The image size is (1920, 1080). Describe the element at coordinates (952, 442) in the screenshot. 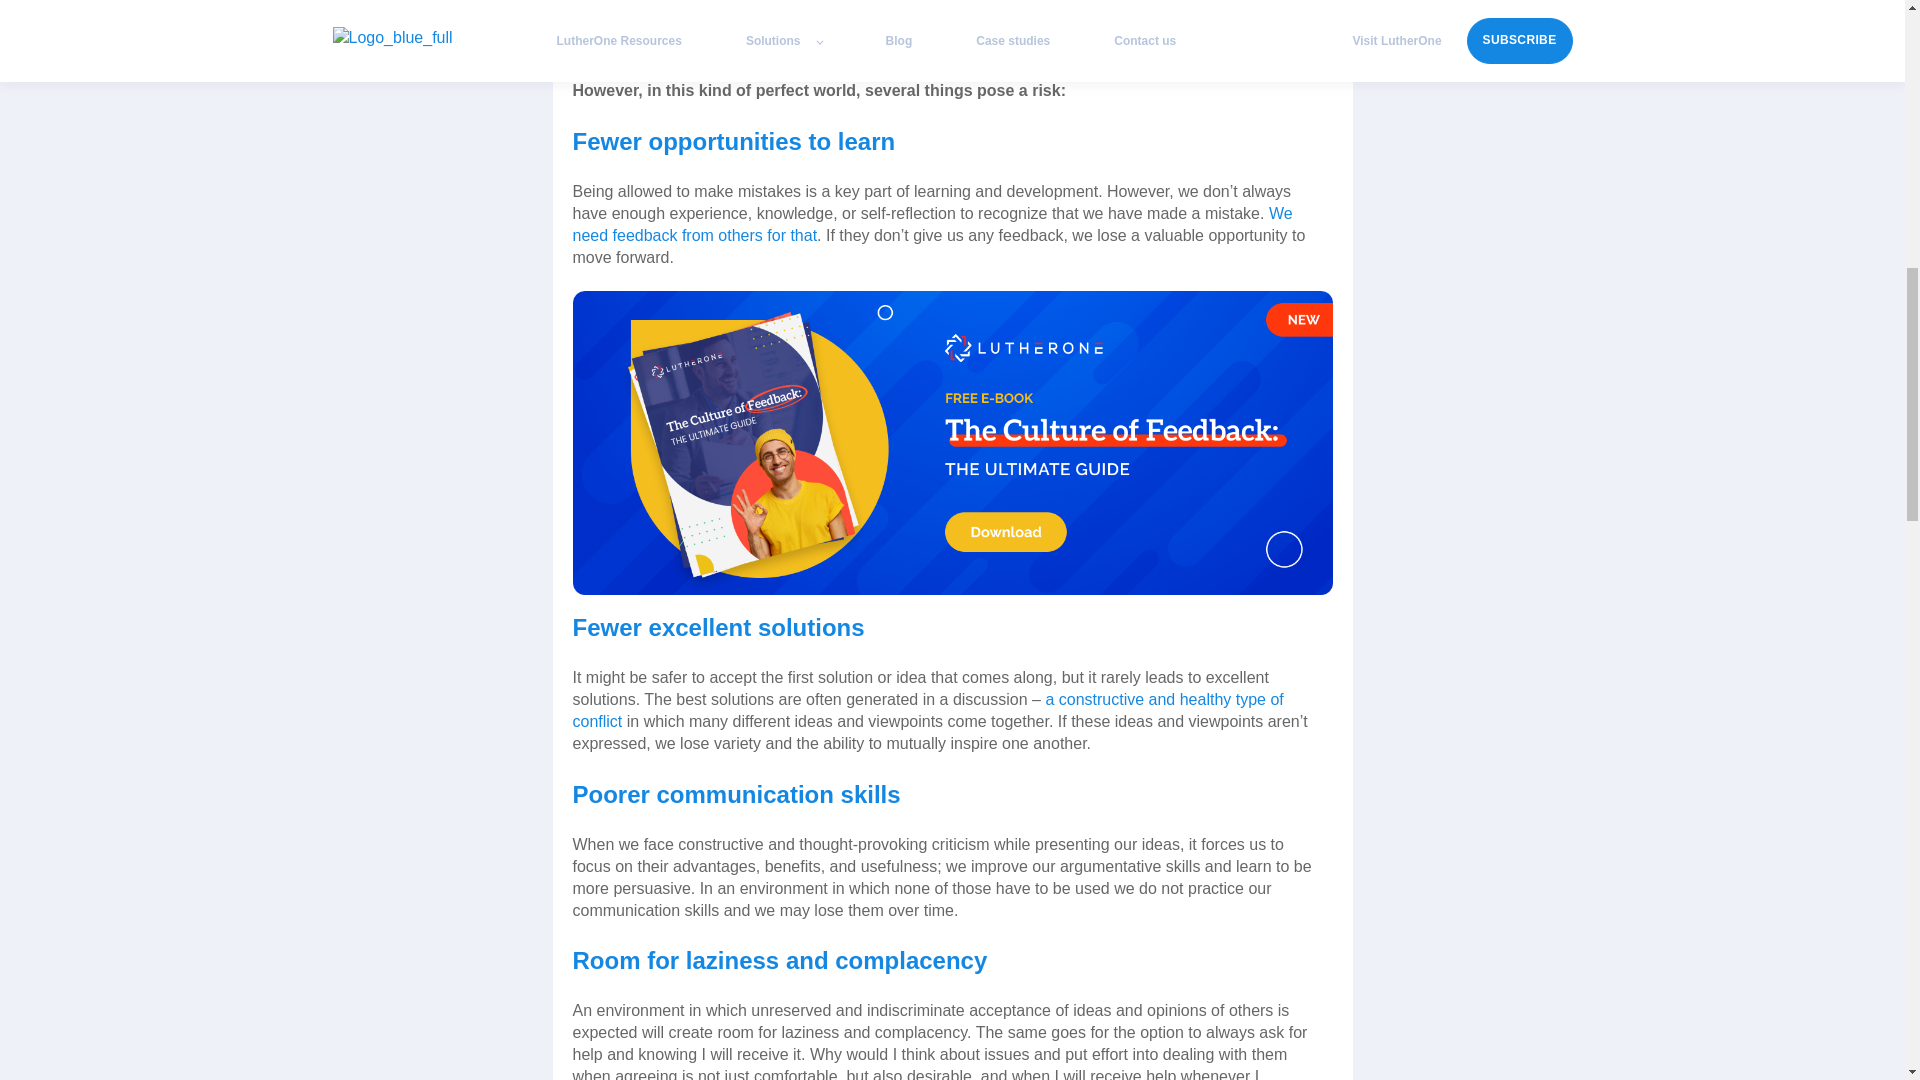

I see `FREE EBOOK` at that location.